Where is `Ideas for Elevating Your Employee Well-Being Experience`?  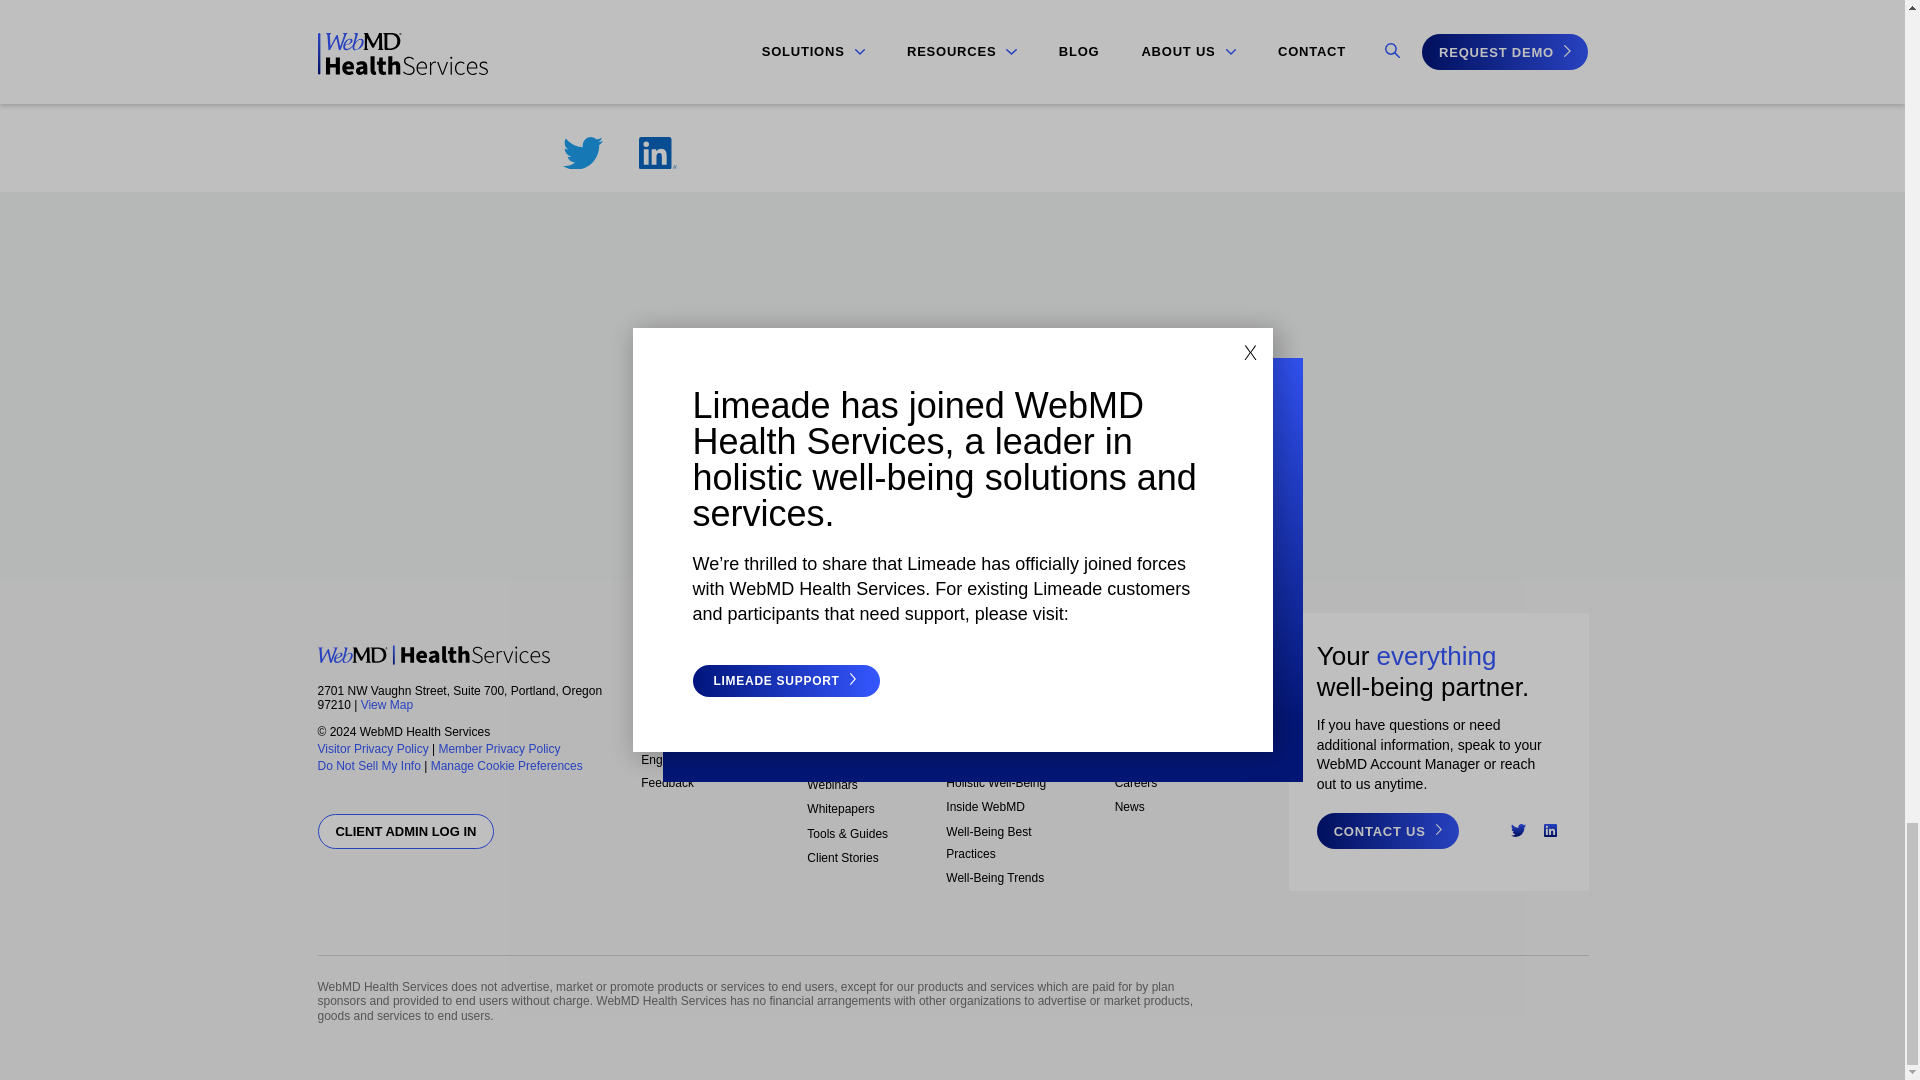 Ideas for Elevating Your Employee Well-Being Experience is located at coordinates (946, 10).